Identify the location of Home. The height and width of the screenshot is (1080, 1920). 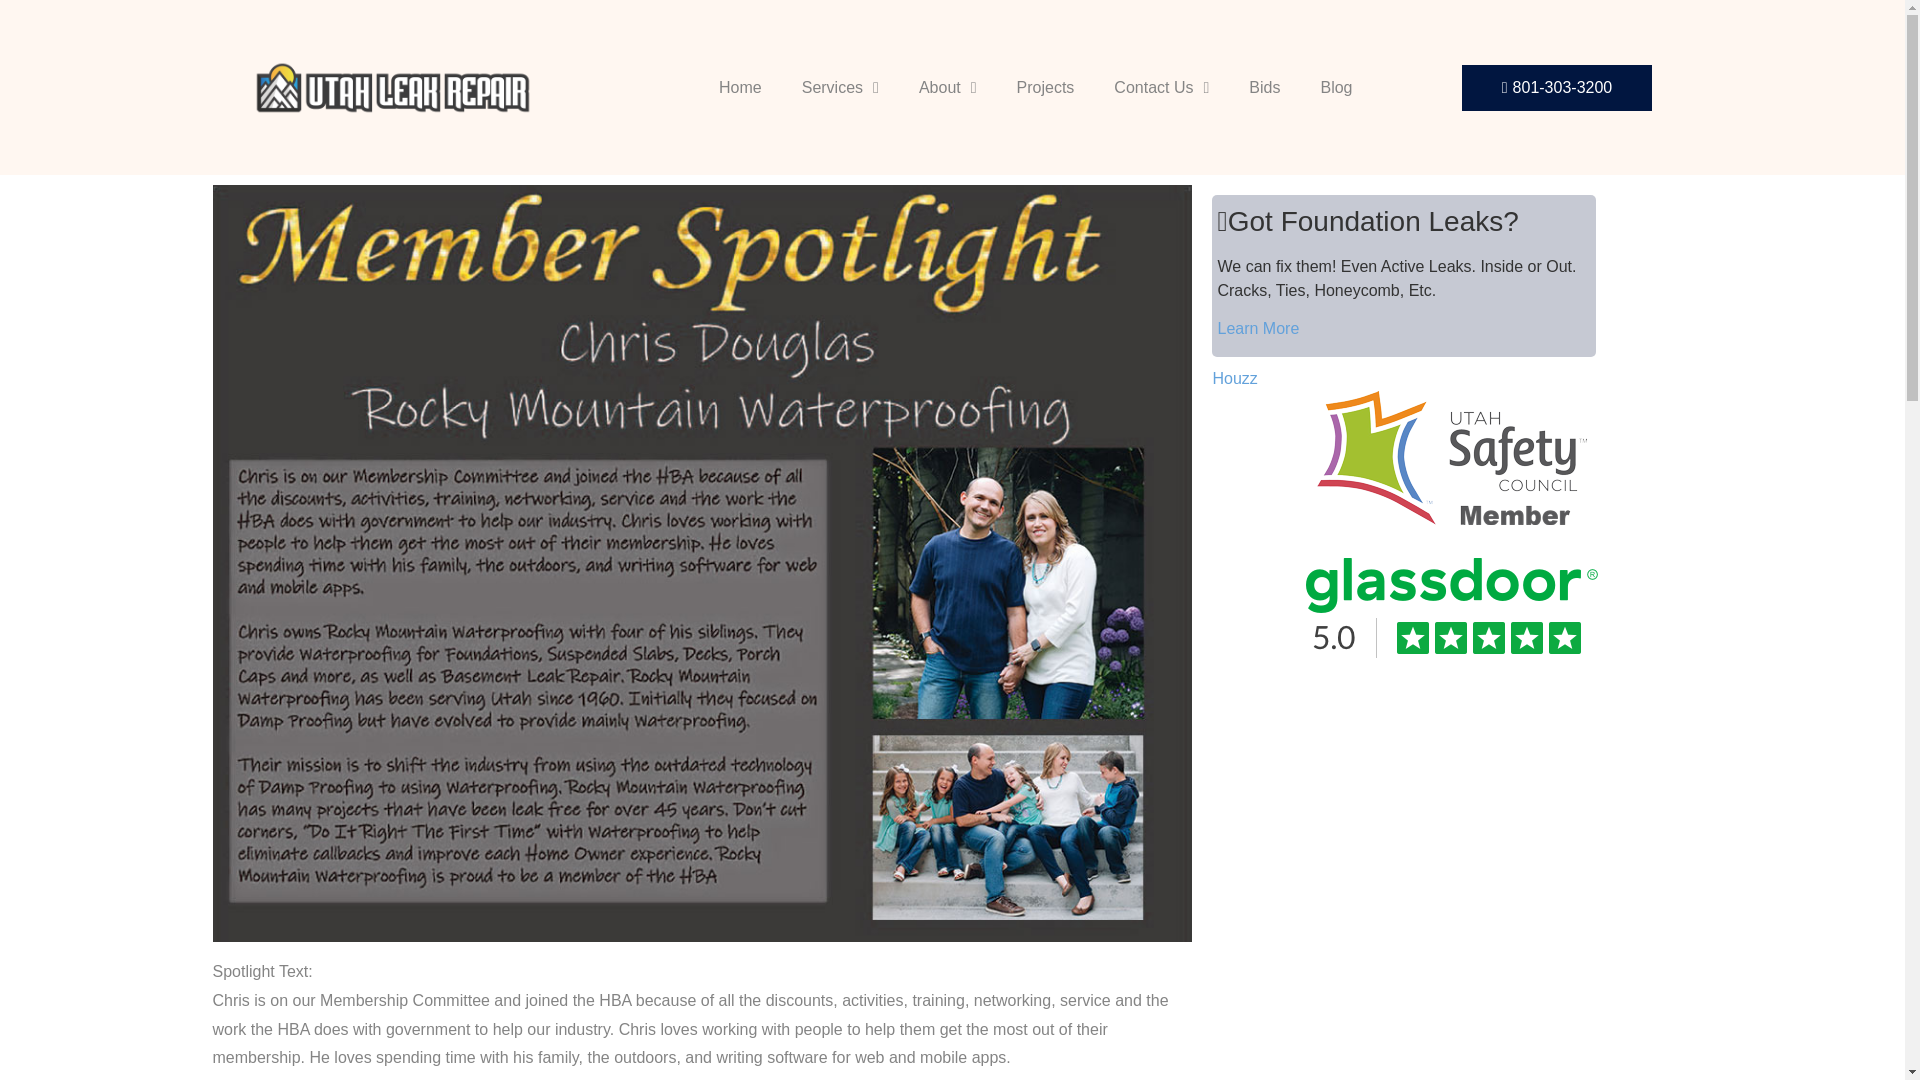
(740, 86).